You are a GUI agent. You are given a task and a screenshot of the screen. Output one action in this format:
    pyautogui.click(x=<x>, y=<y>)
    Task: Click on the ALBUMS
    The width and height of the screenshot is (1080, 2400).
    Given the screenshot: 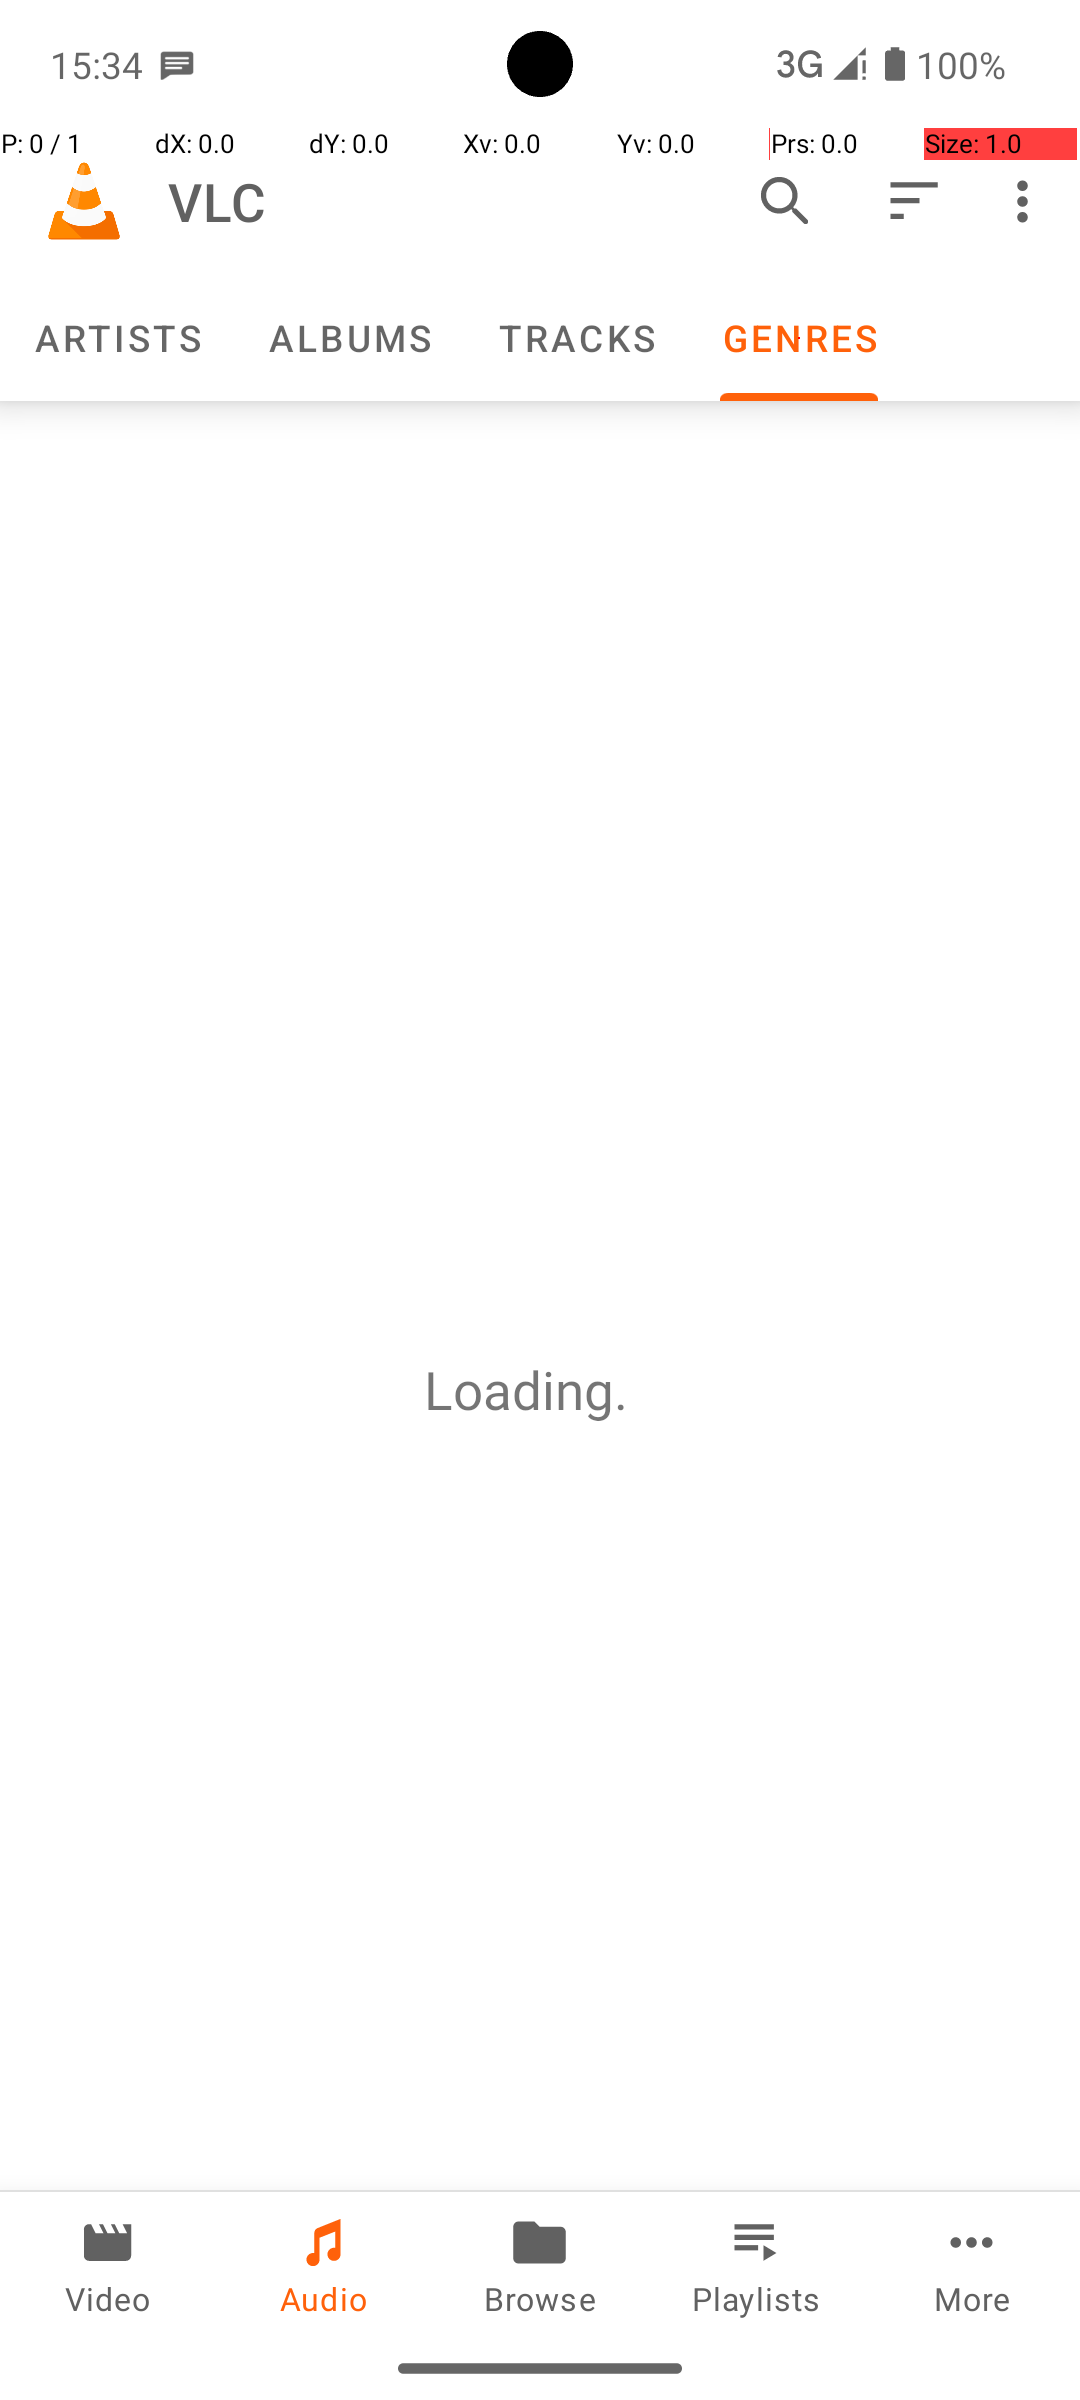 What is the action you would take?
    pyautogui.click(x=349, y=338)
    